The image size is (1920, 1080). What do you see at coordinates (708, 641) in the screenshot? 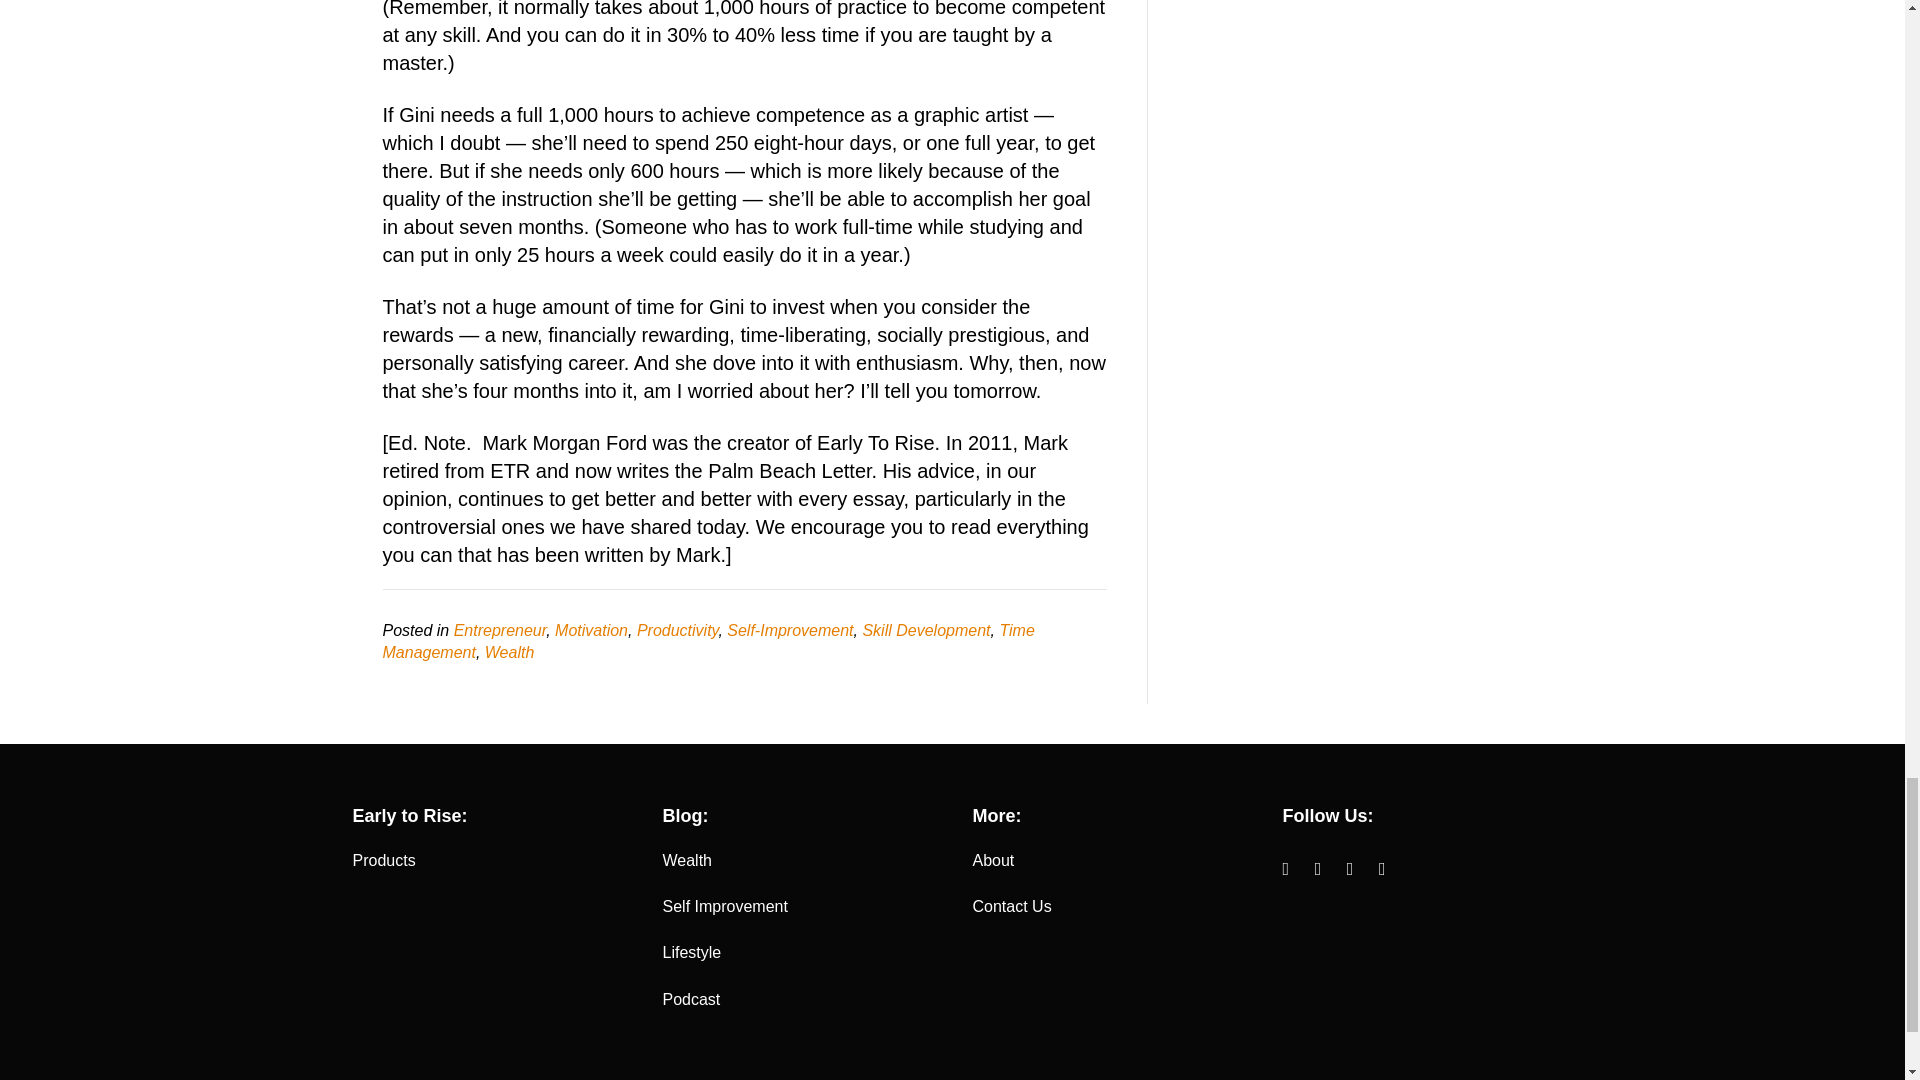
I see `Time Management` at bounding box center [708, 641].